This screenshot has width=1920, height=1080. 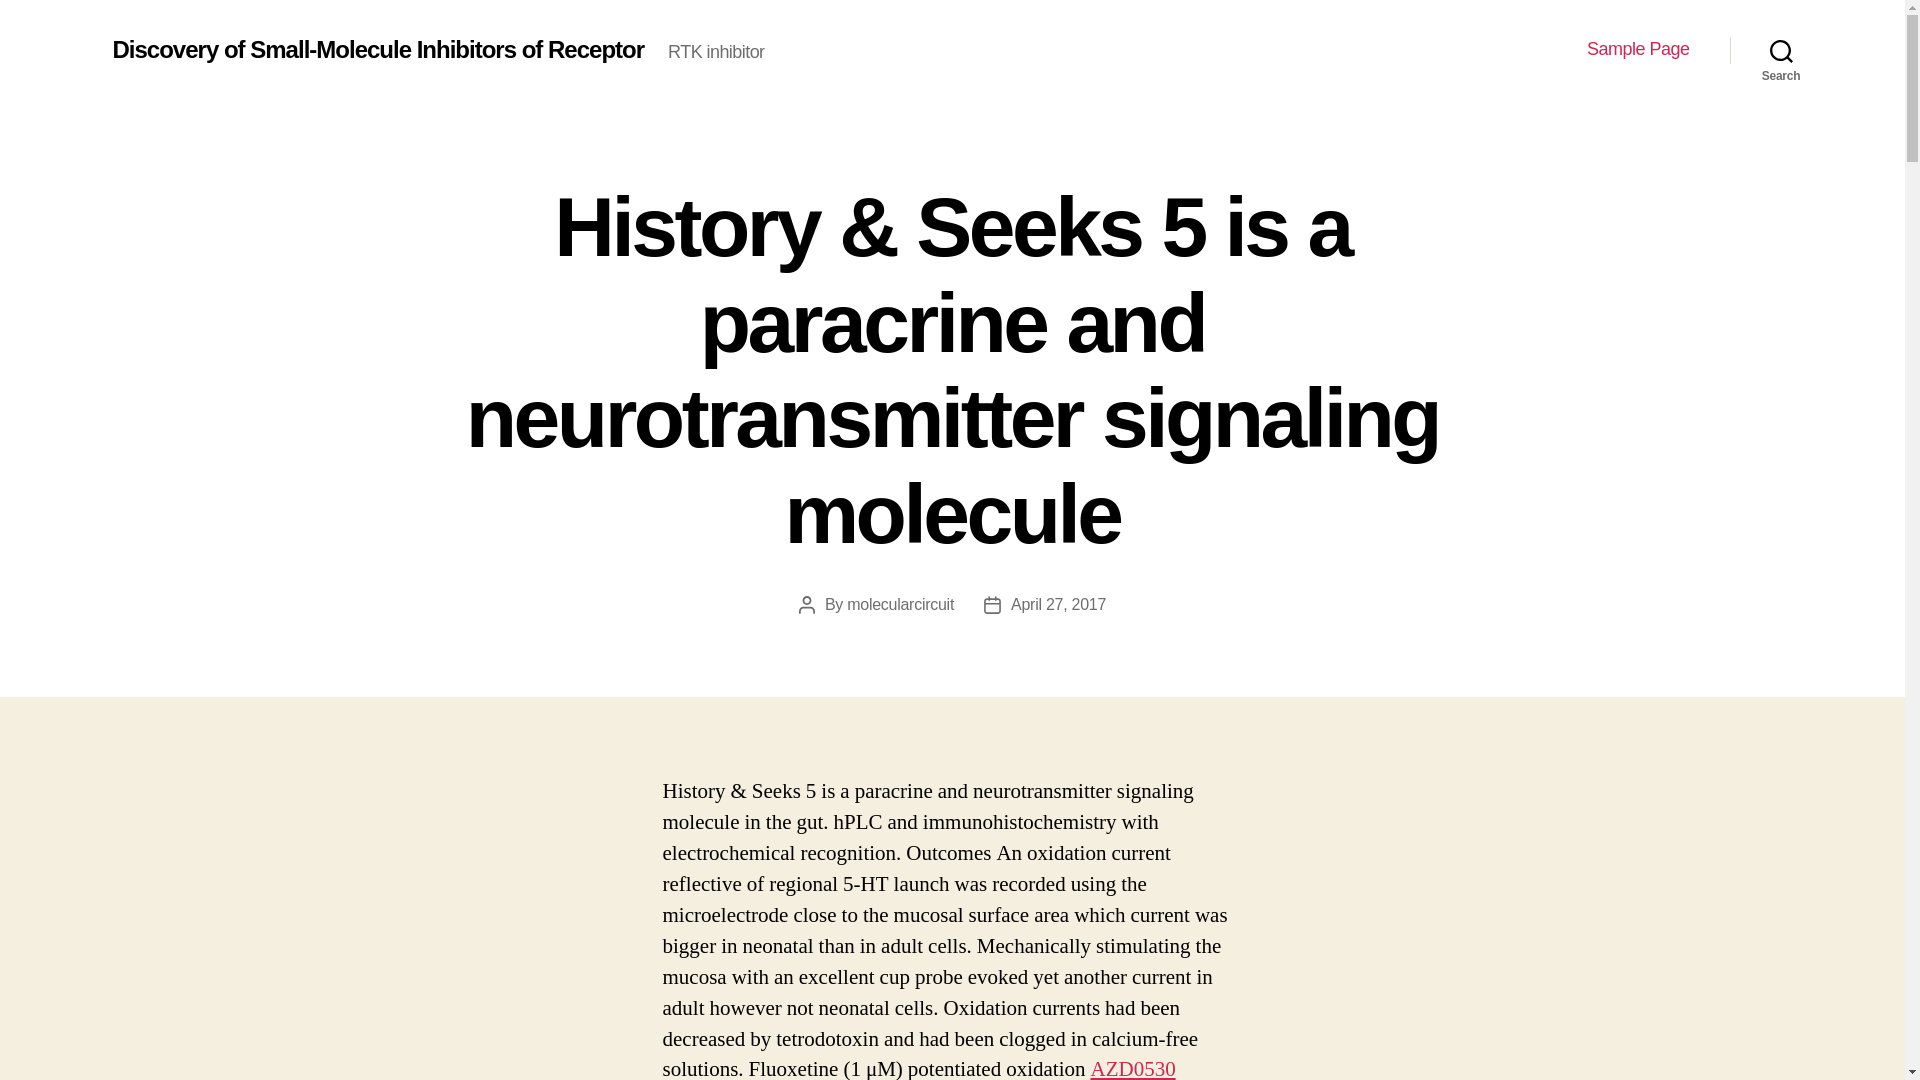 What do you see at coordinates (1781, 50) in the screenshot?
I see `Search` at bounding box center [1781, 50].